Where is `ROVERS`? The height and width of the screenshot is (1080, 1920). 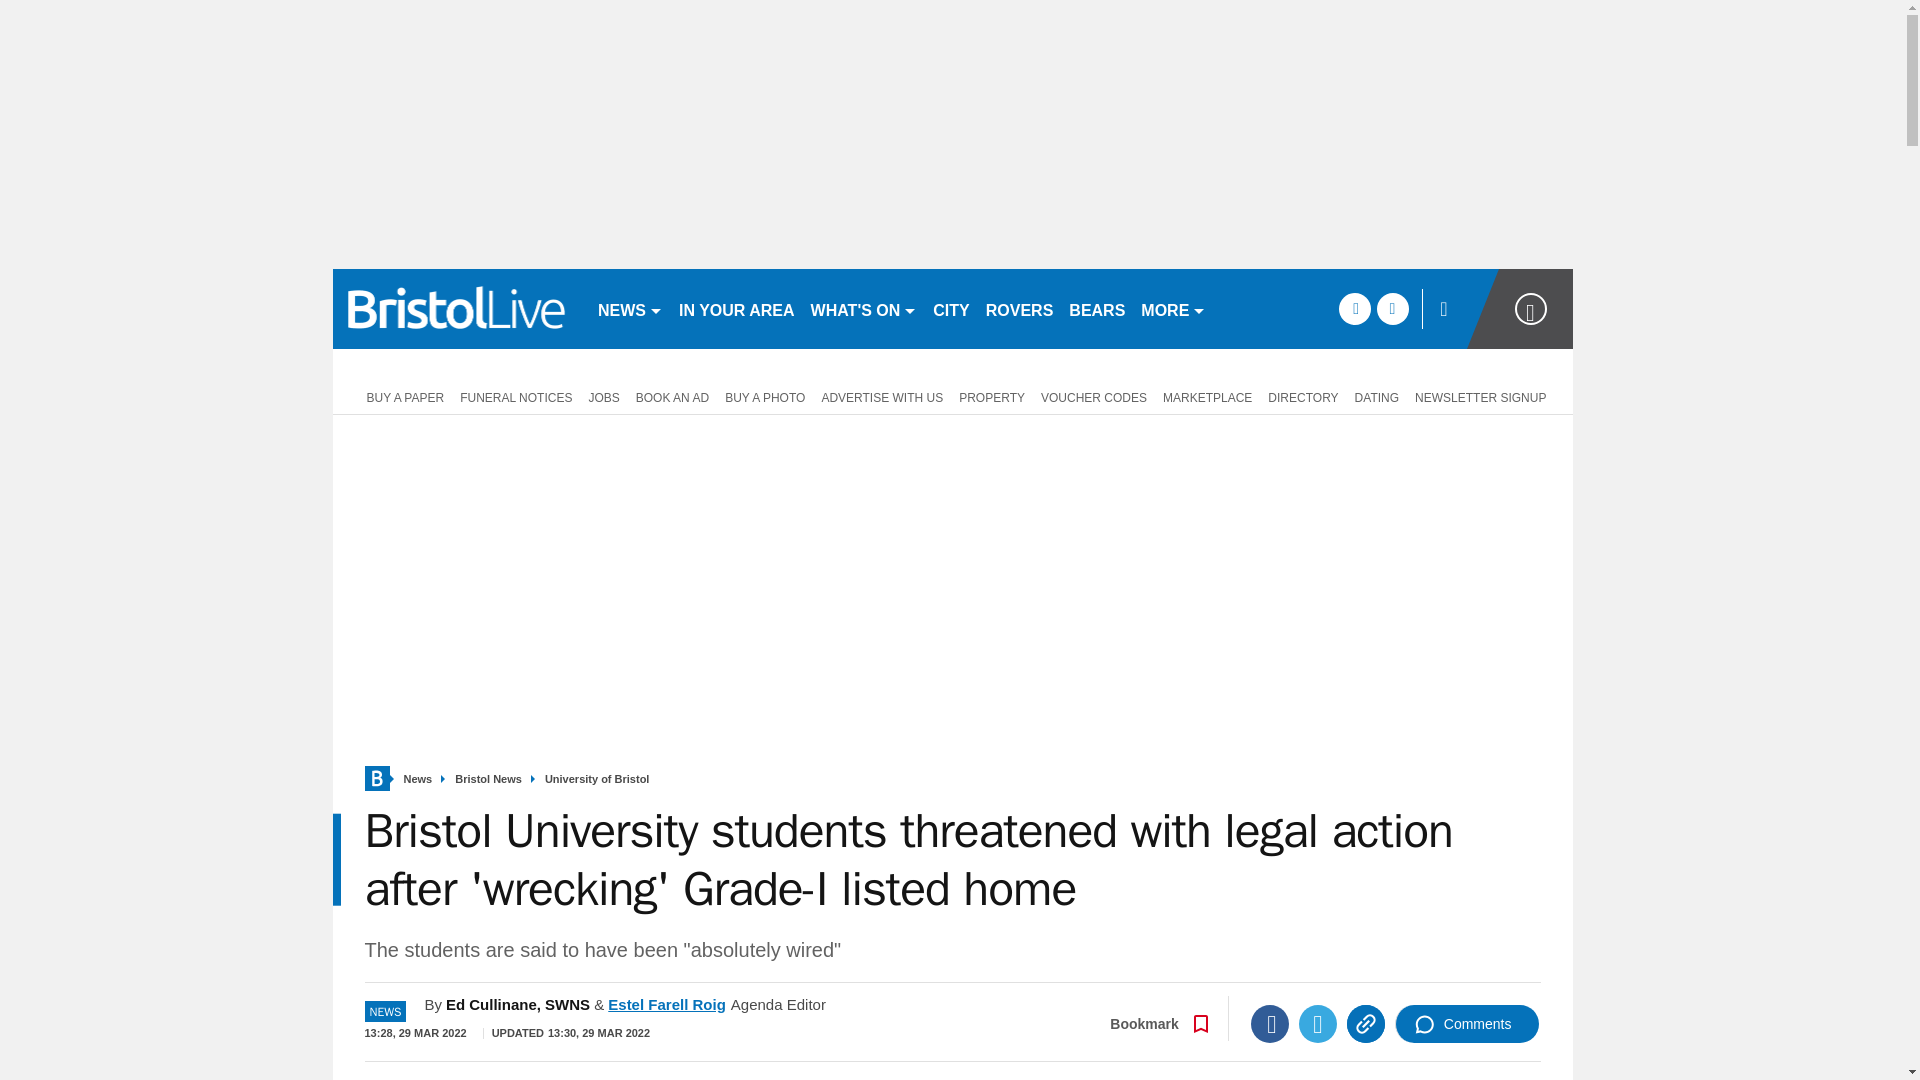
ROVERS is located at coordinates (1019, 308).